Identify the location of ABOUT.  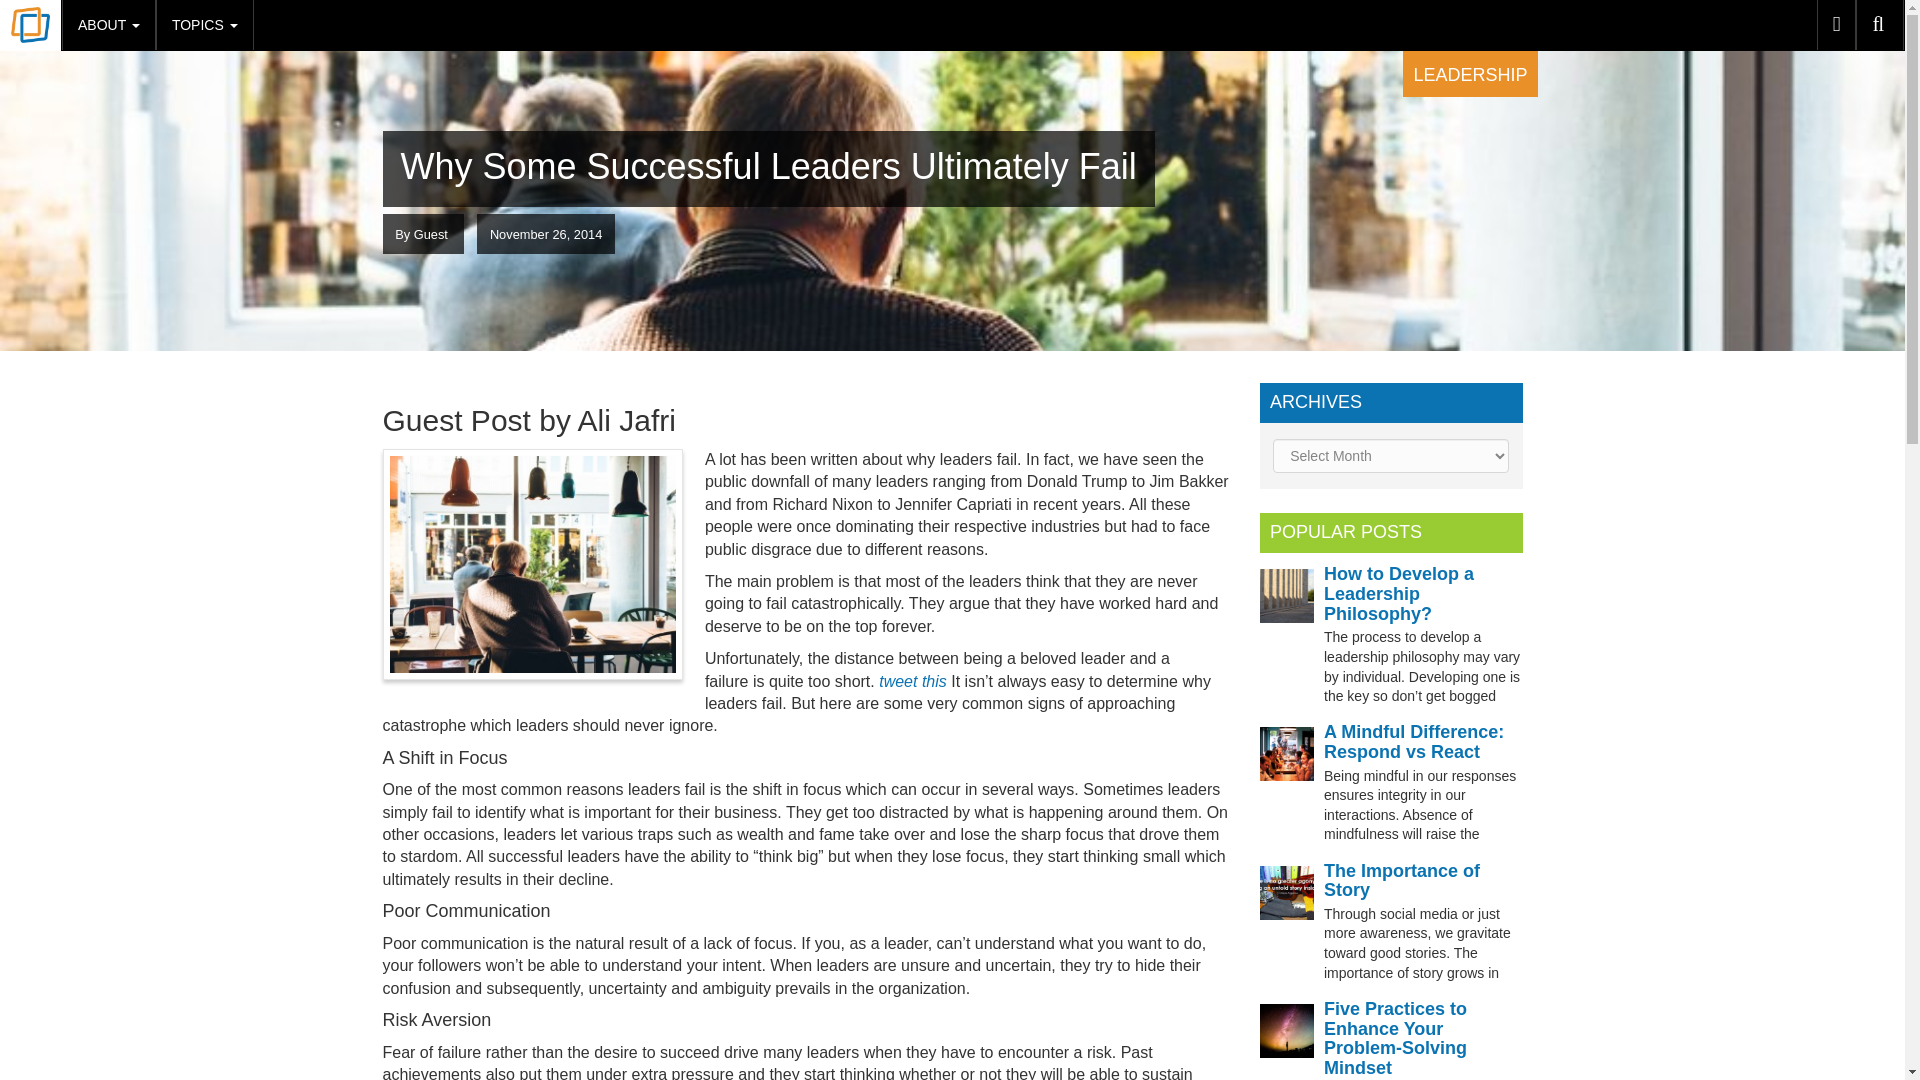
(108, 24).